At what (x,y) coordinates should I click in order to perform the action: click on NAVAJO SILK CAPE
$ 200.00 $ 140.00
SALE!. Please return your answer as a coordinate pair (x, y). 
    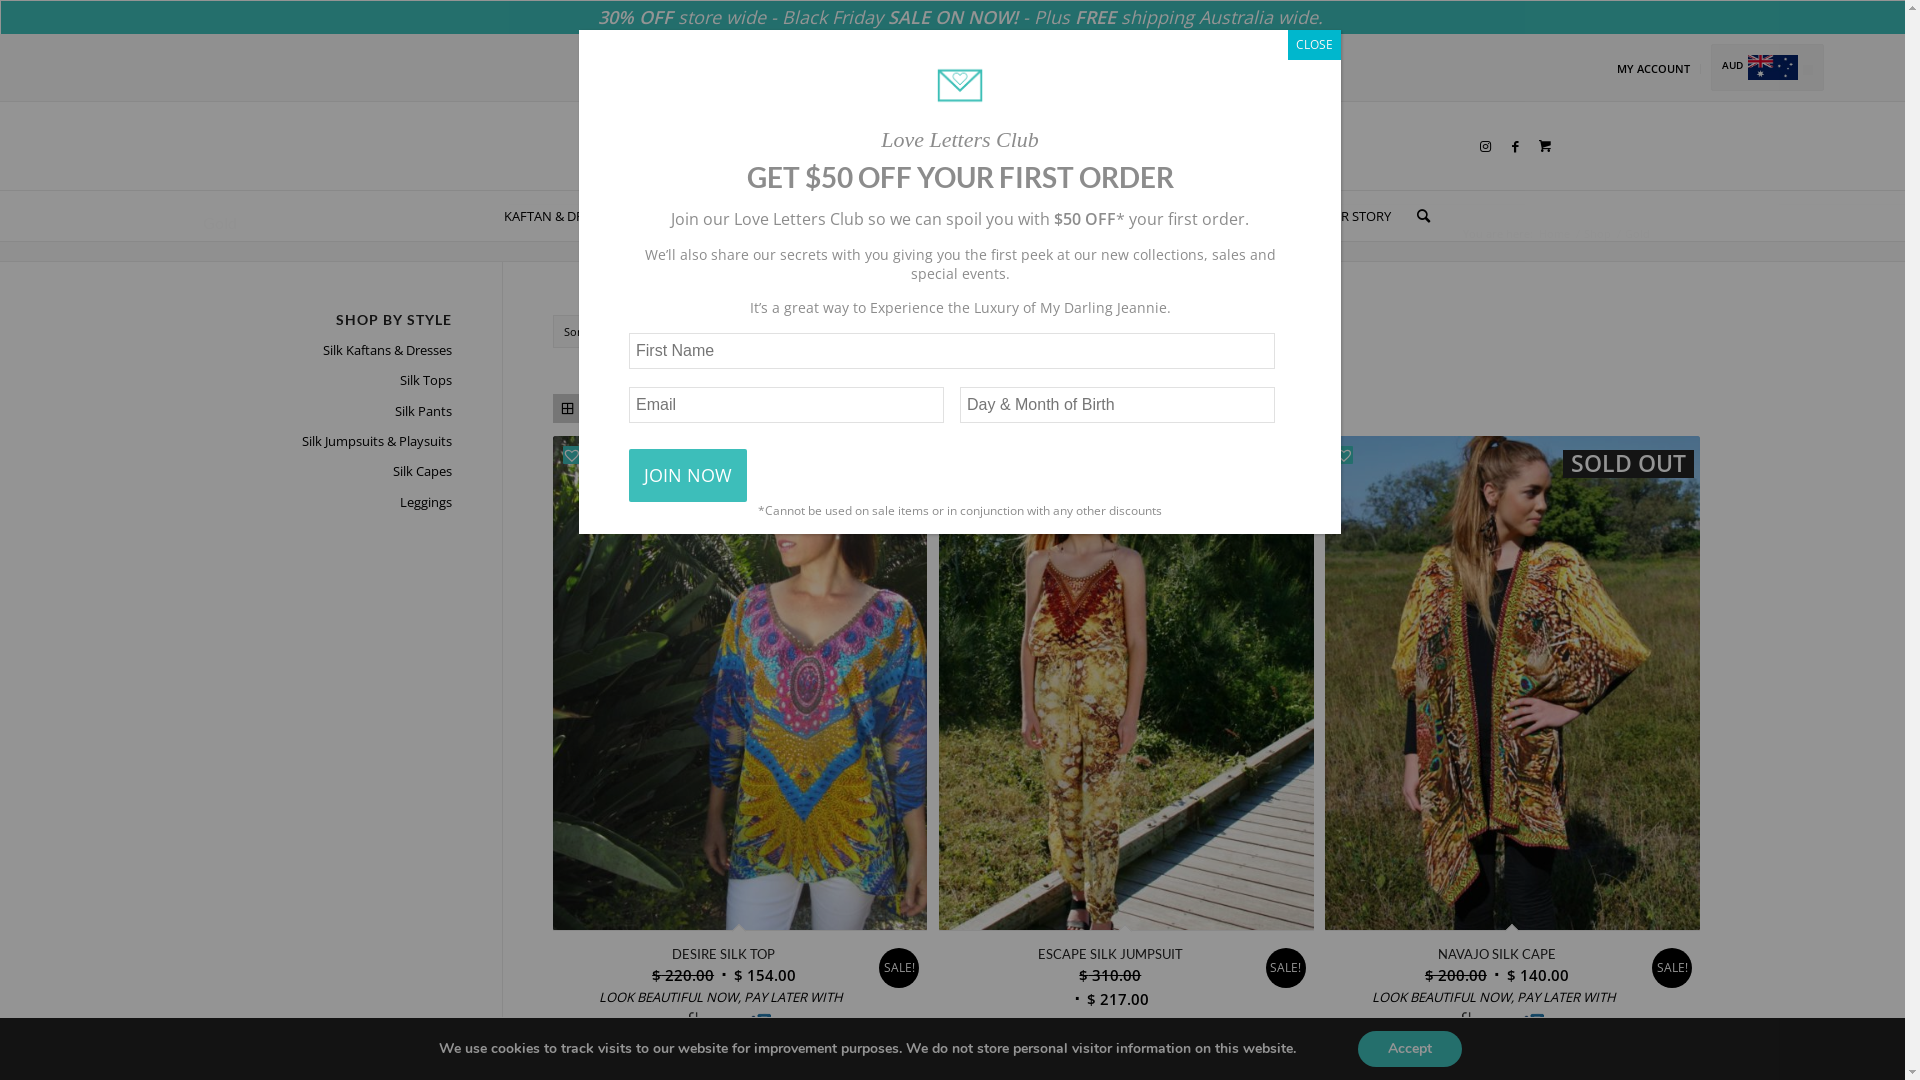
    Looking at the image, I should click on (1496, 964).